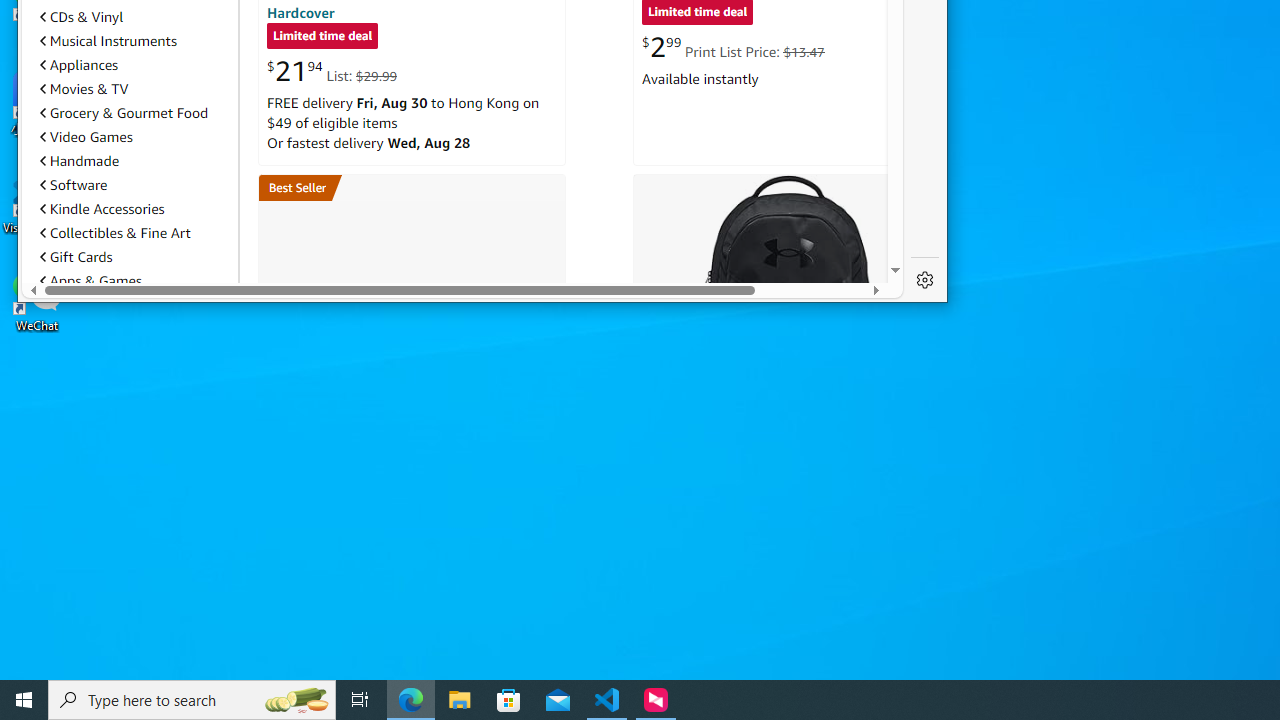  I want to click on $2.99 Print List Price: $13.47, so click(734, 46).